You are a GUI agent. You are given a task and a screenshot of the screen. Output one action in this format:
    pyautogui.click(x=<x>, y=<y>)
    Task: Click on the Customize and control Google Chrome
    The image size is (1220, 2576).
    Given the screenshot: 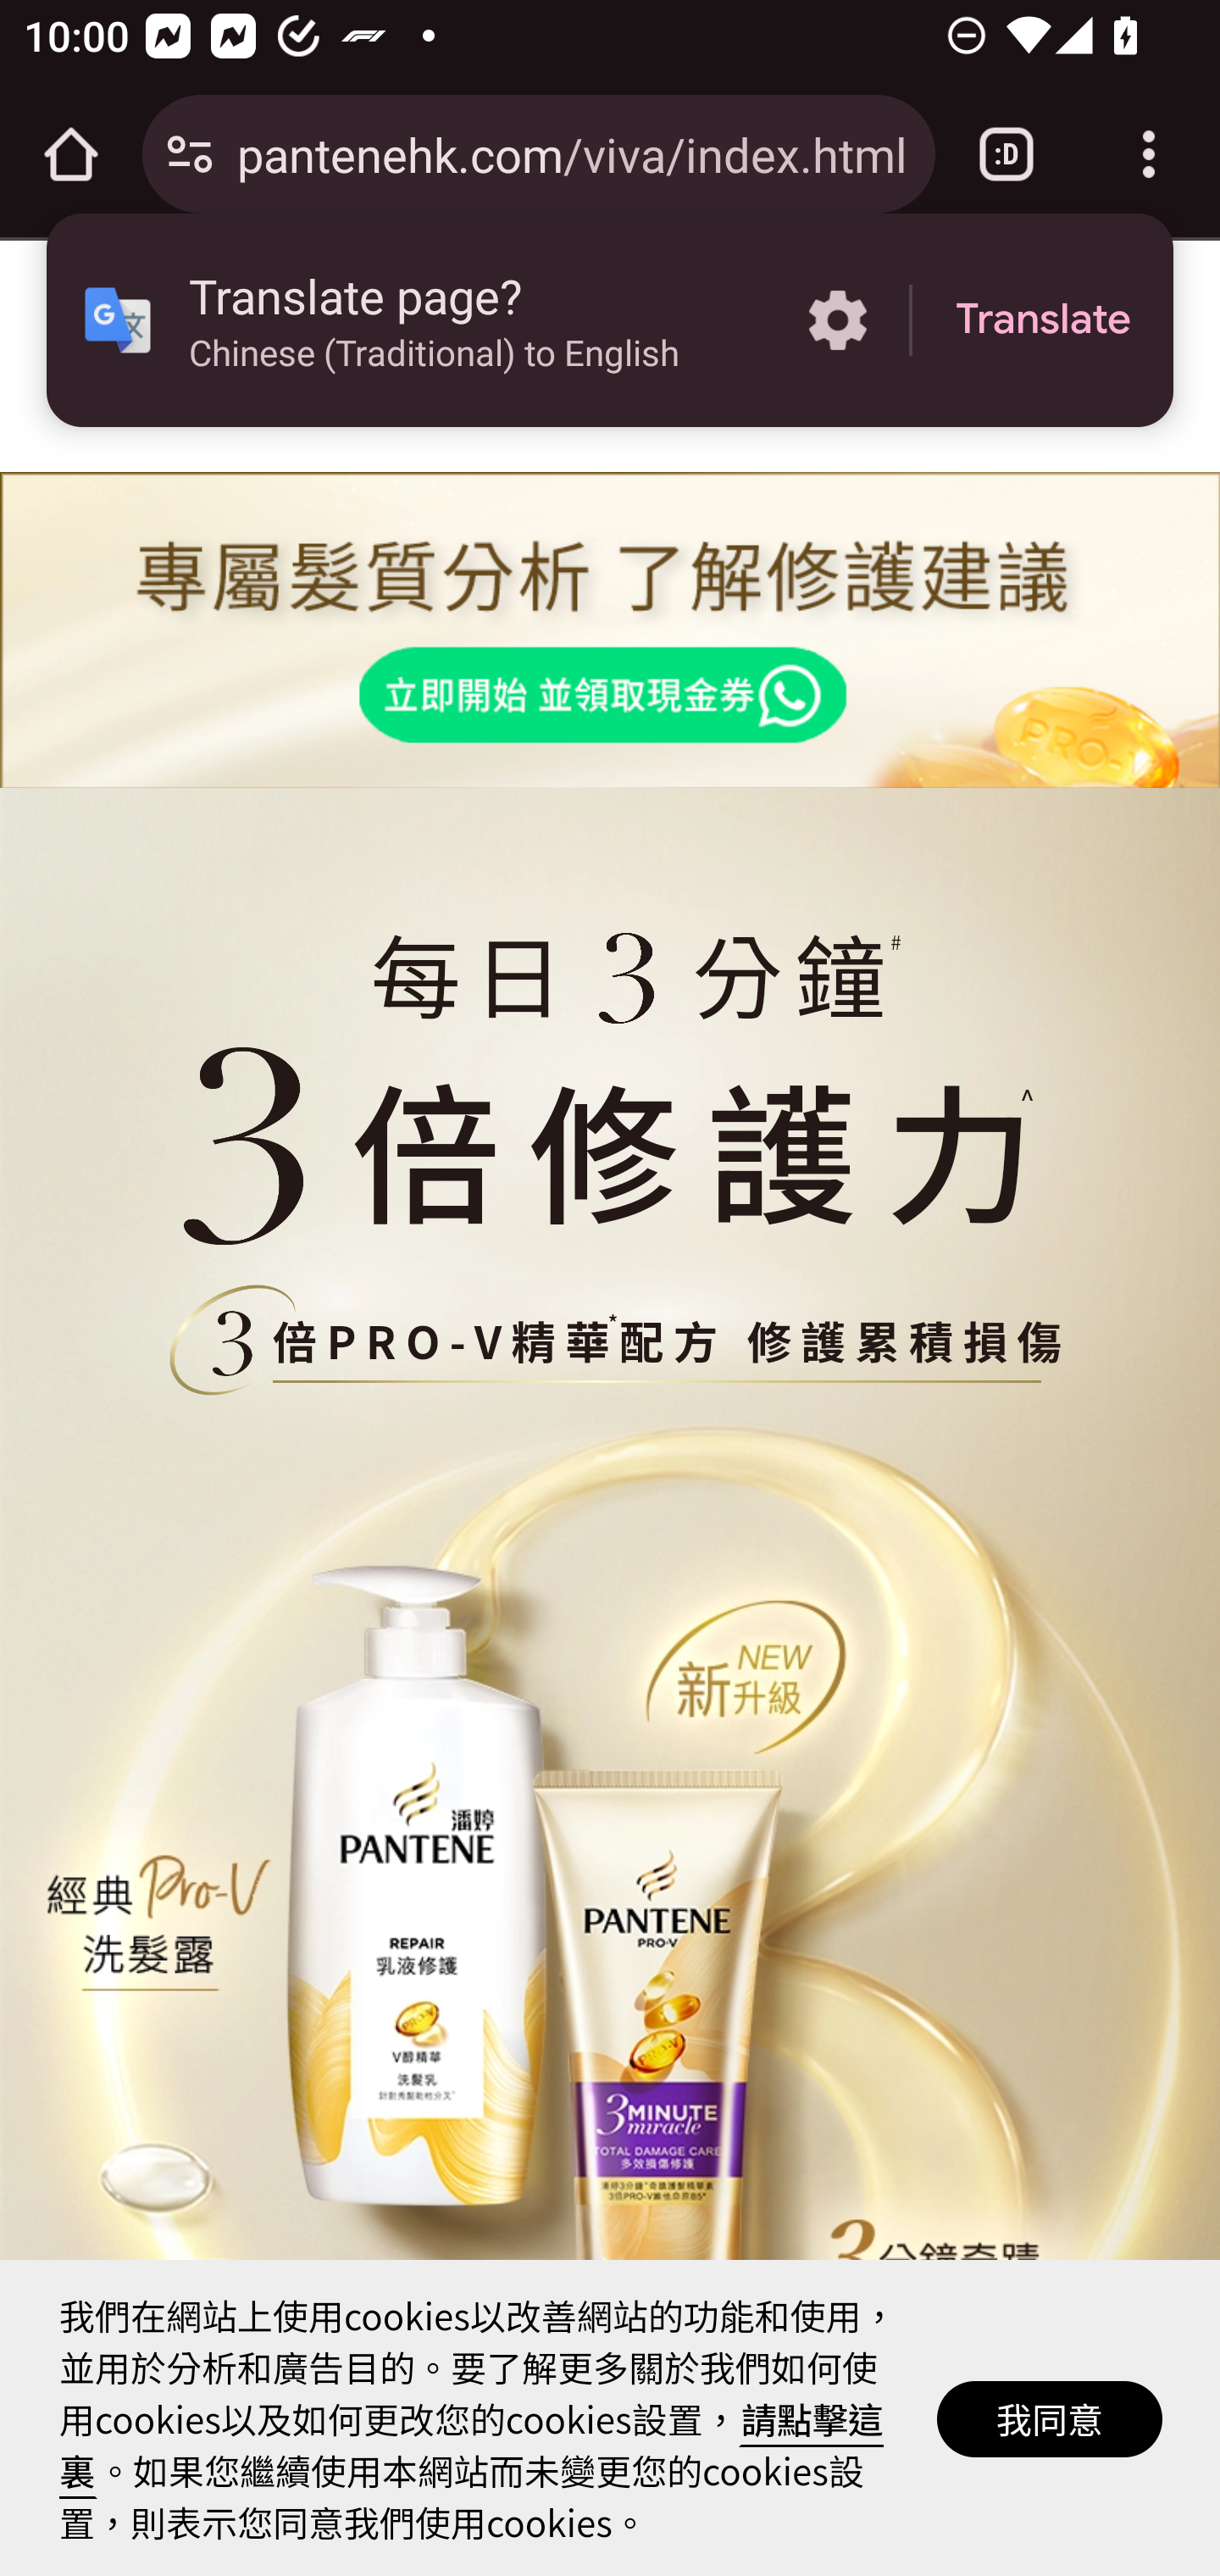 What is the action you would take?
    pyautogui.click(x=1149, y=154)
    